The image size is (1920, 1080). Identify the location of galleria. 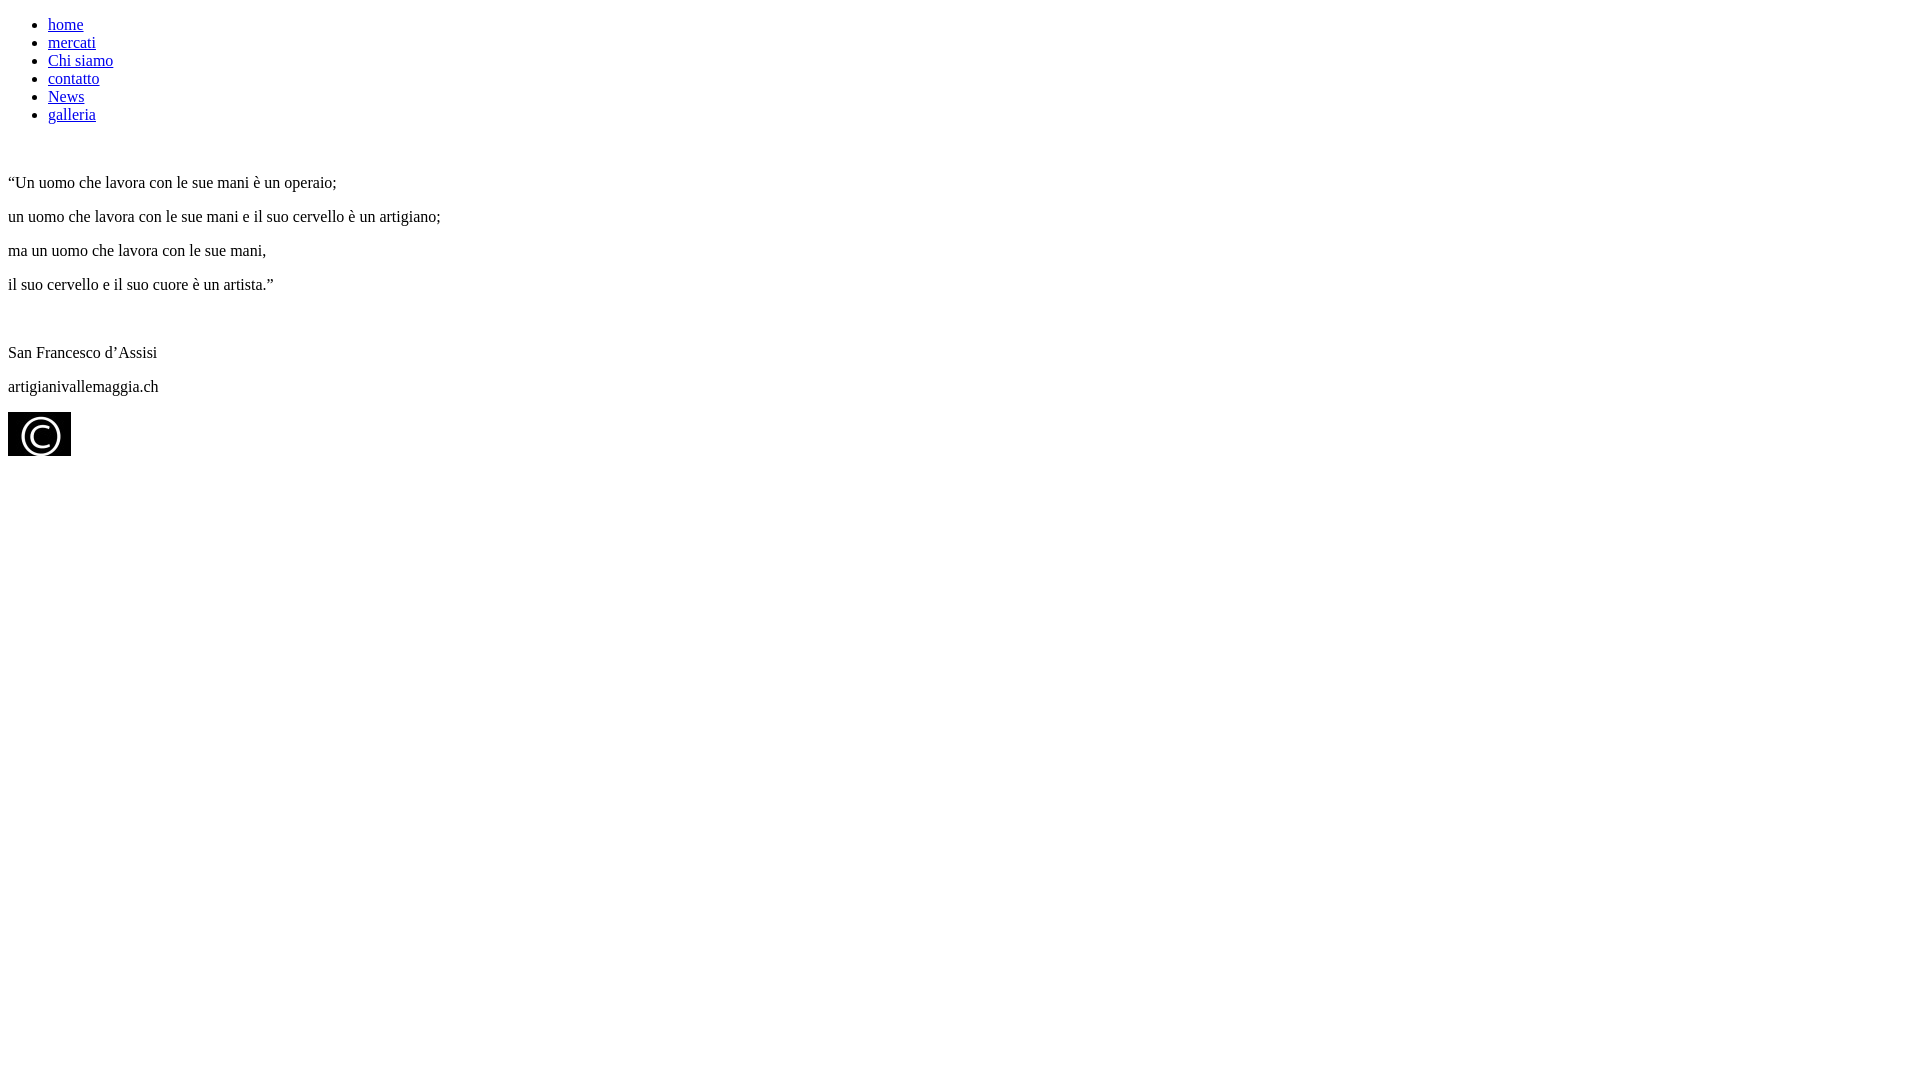
(72, 114).